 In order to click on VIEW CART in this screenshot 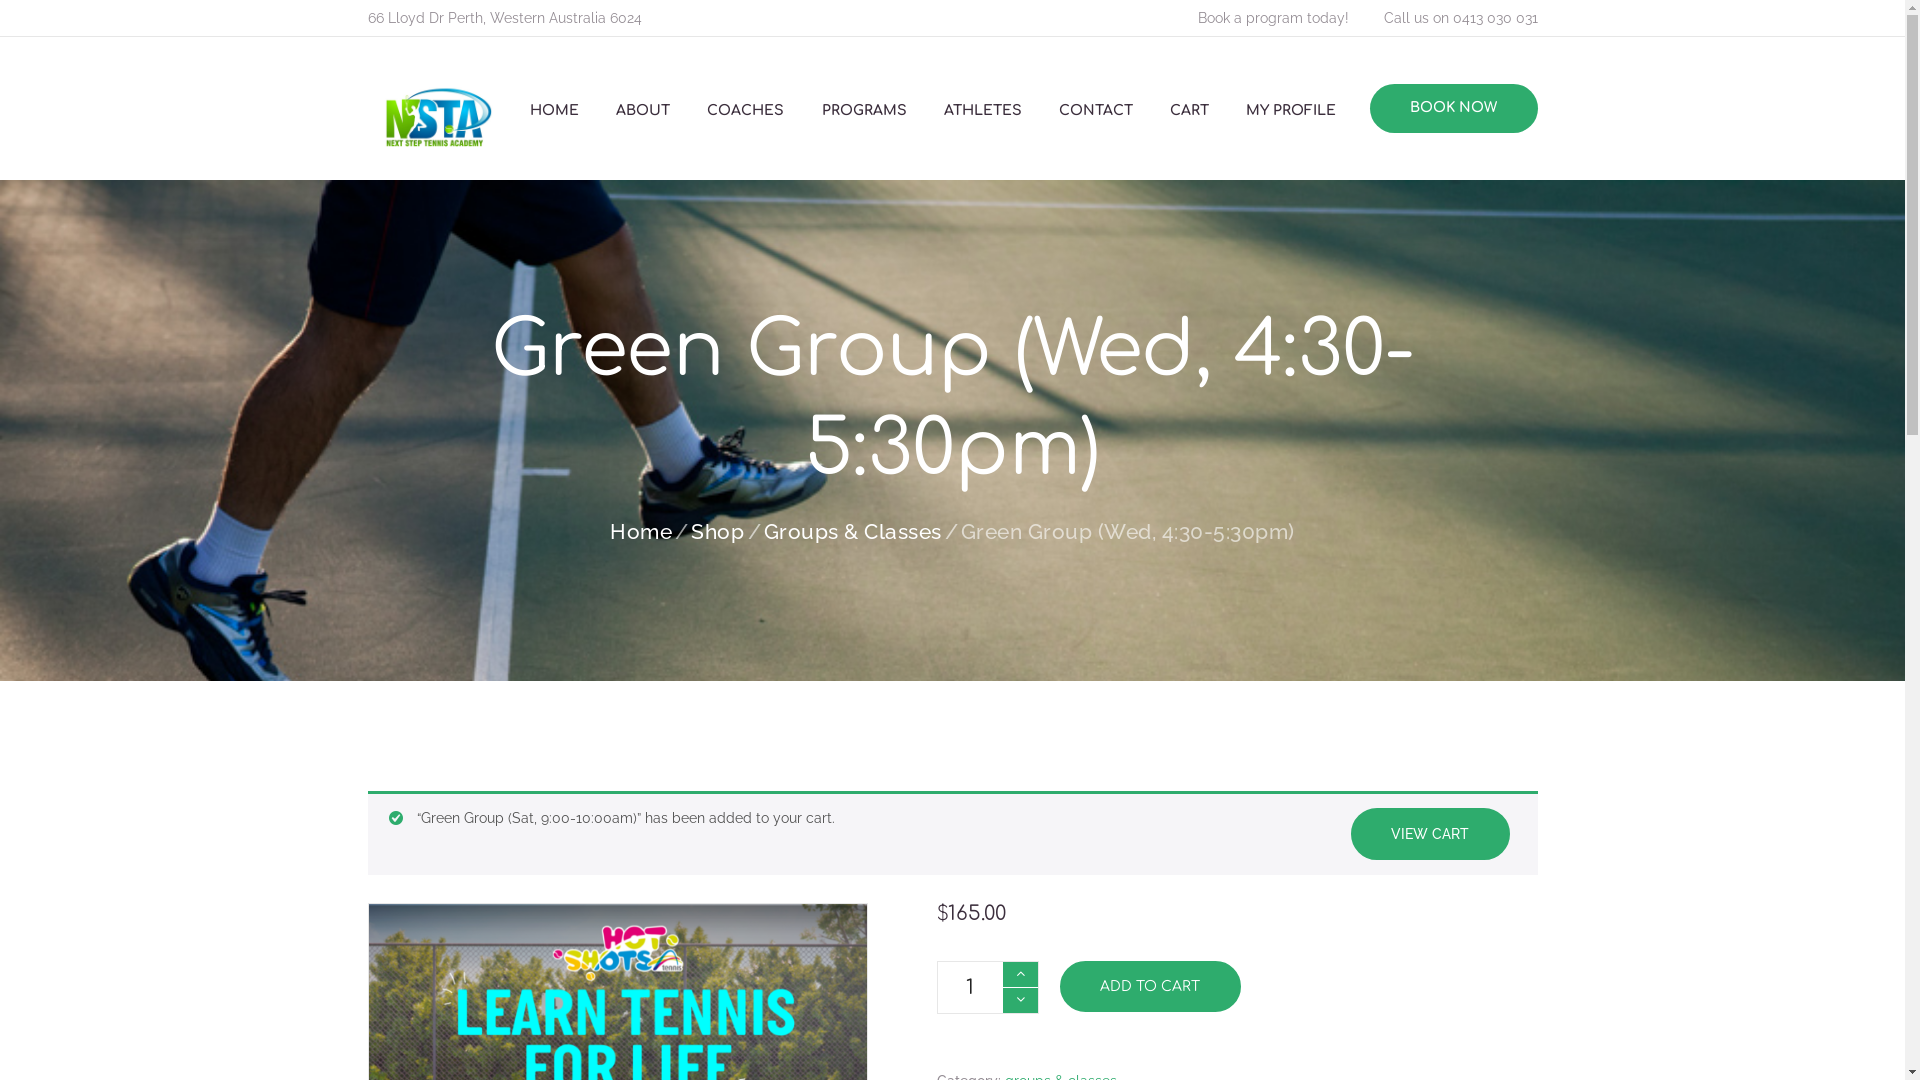, I will do `click(1430, 834)`.